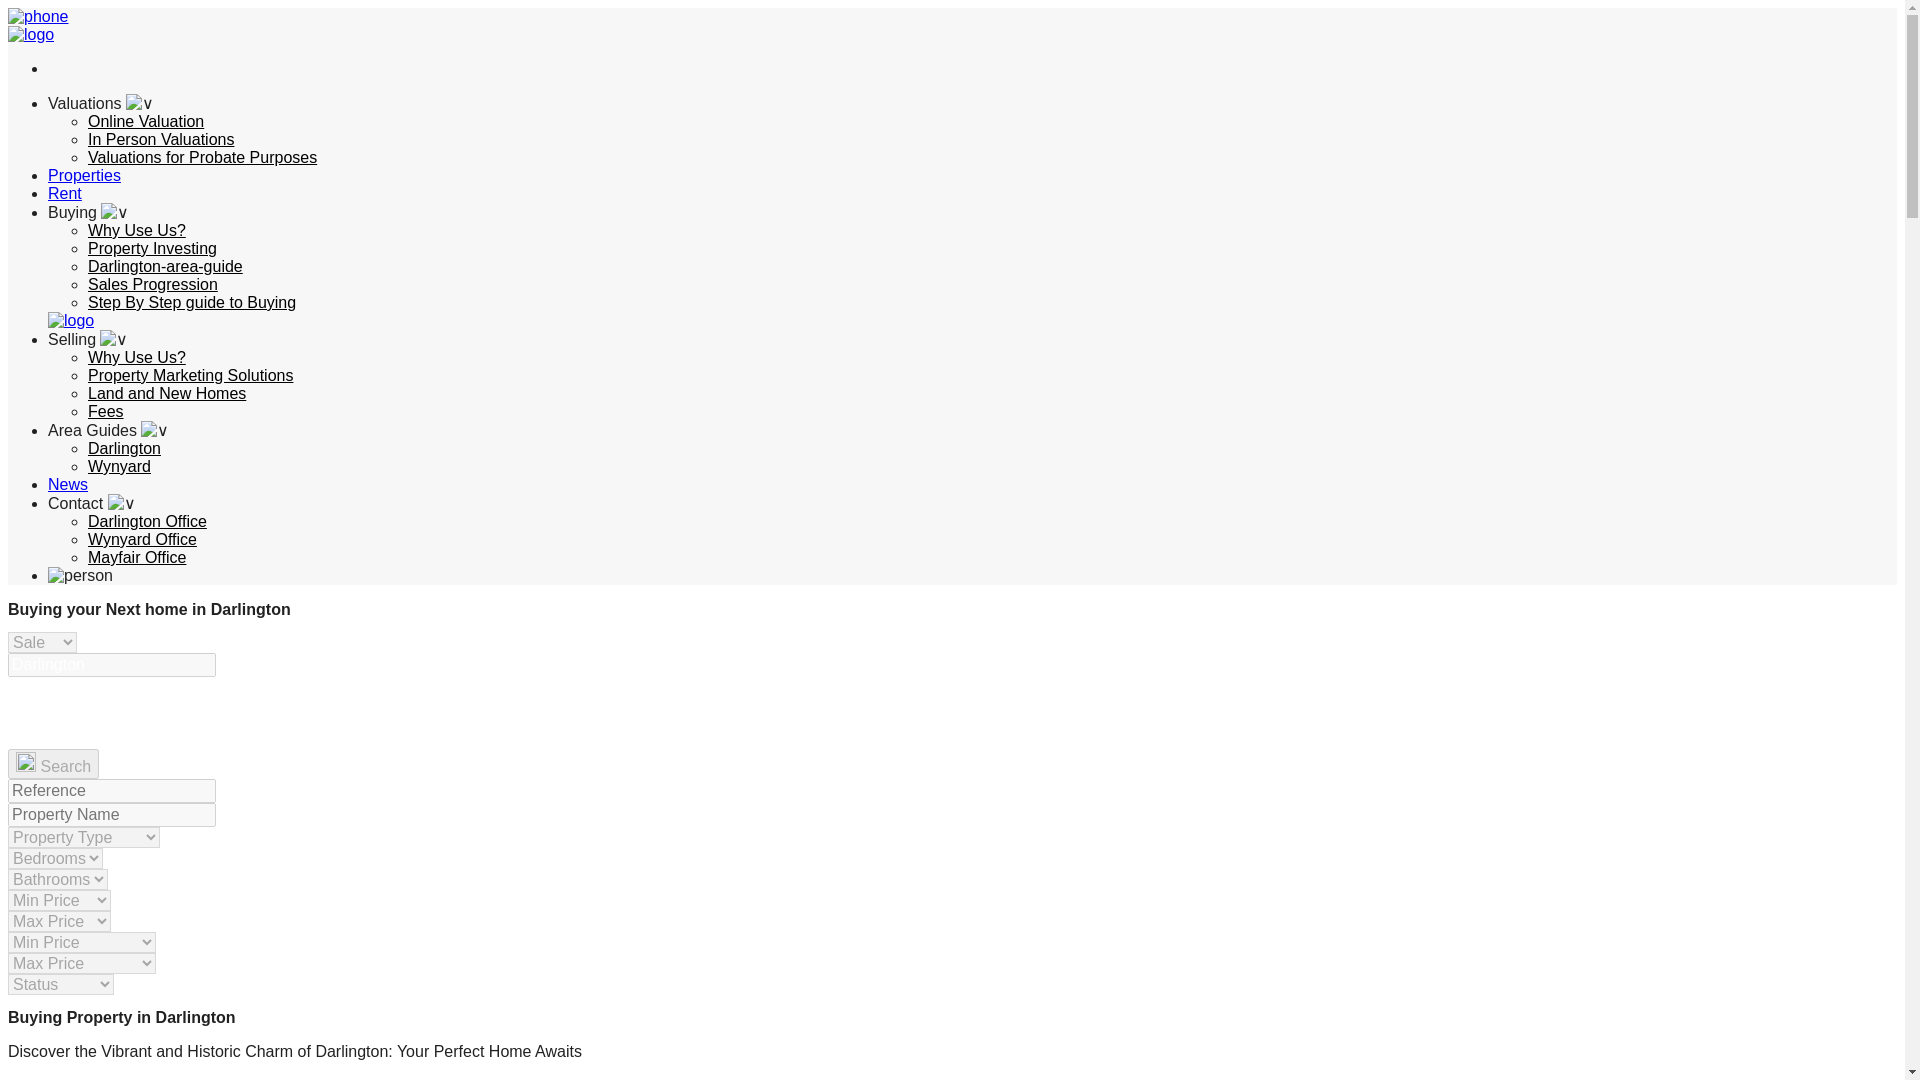 The width and height of the screenshot is (1920, 1080). What do you see at coordinates (88, 338) in the screenshot?
I see `Select selling` at bounding box center [88, 338].